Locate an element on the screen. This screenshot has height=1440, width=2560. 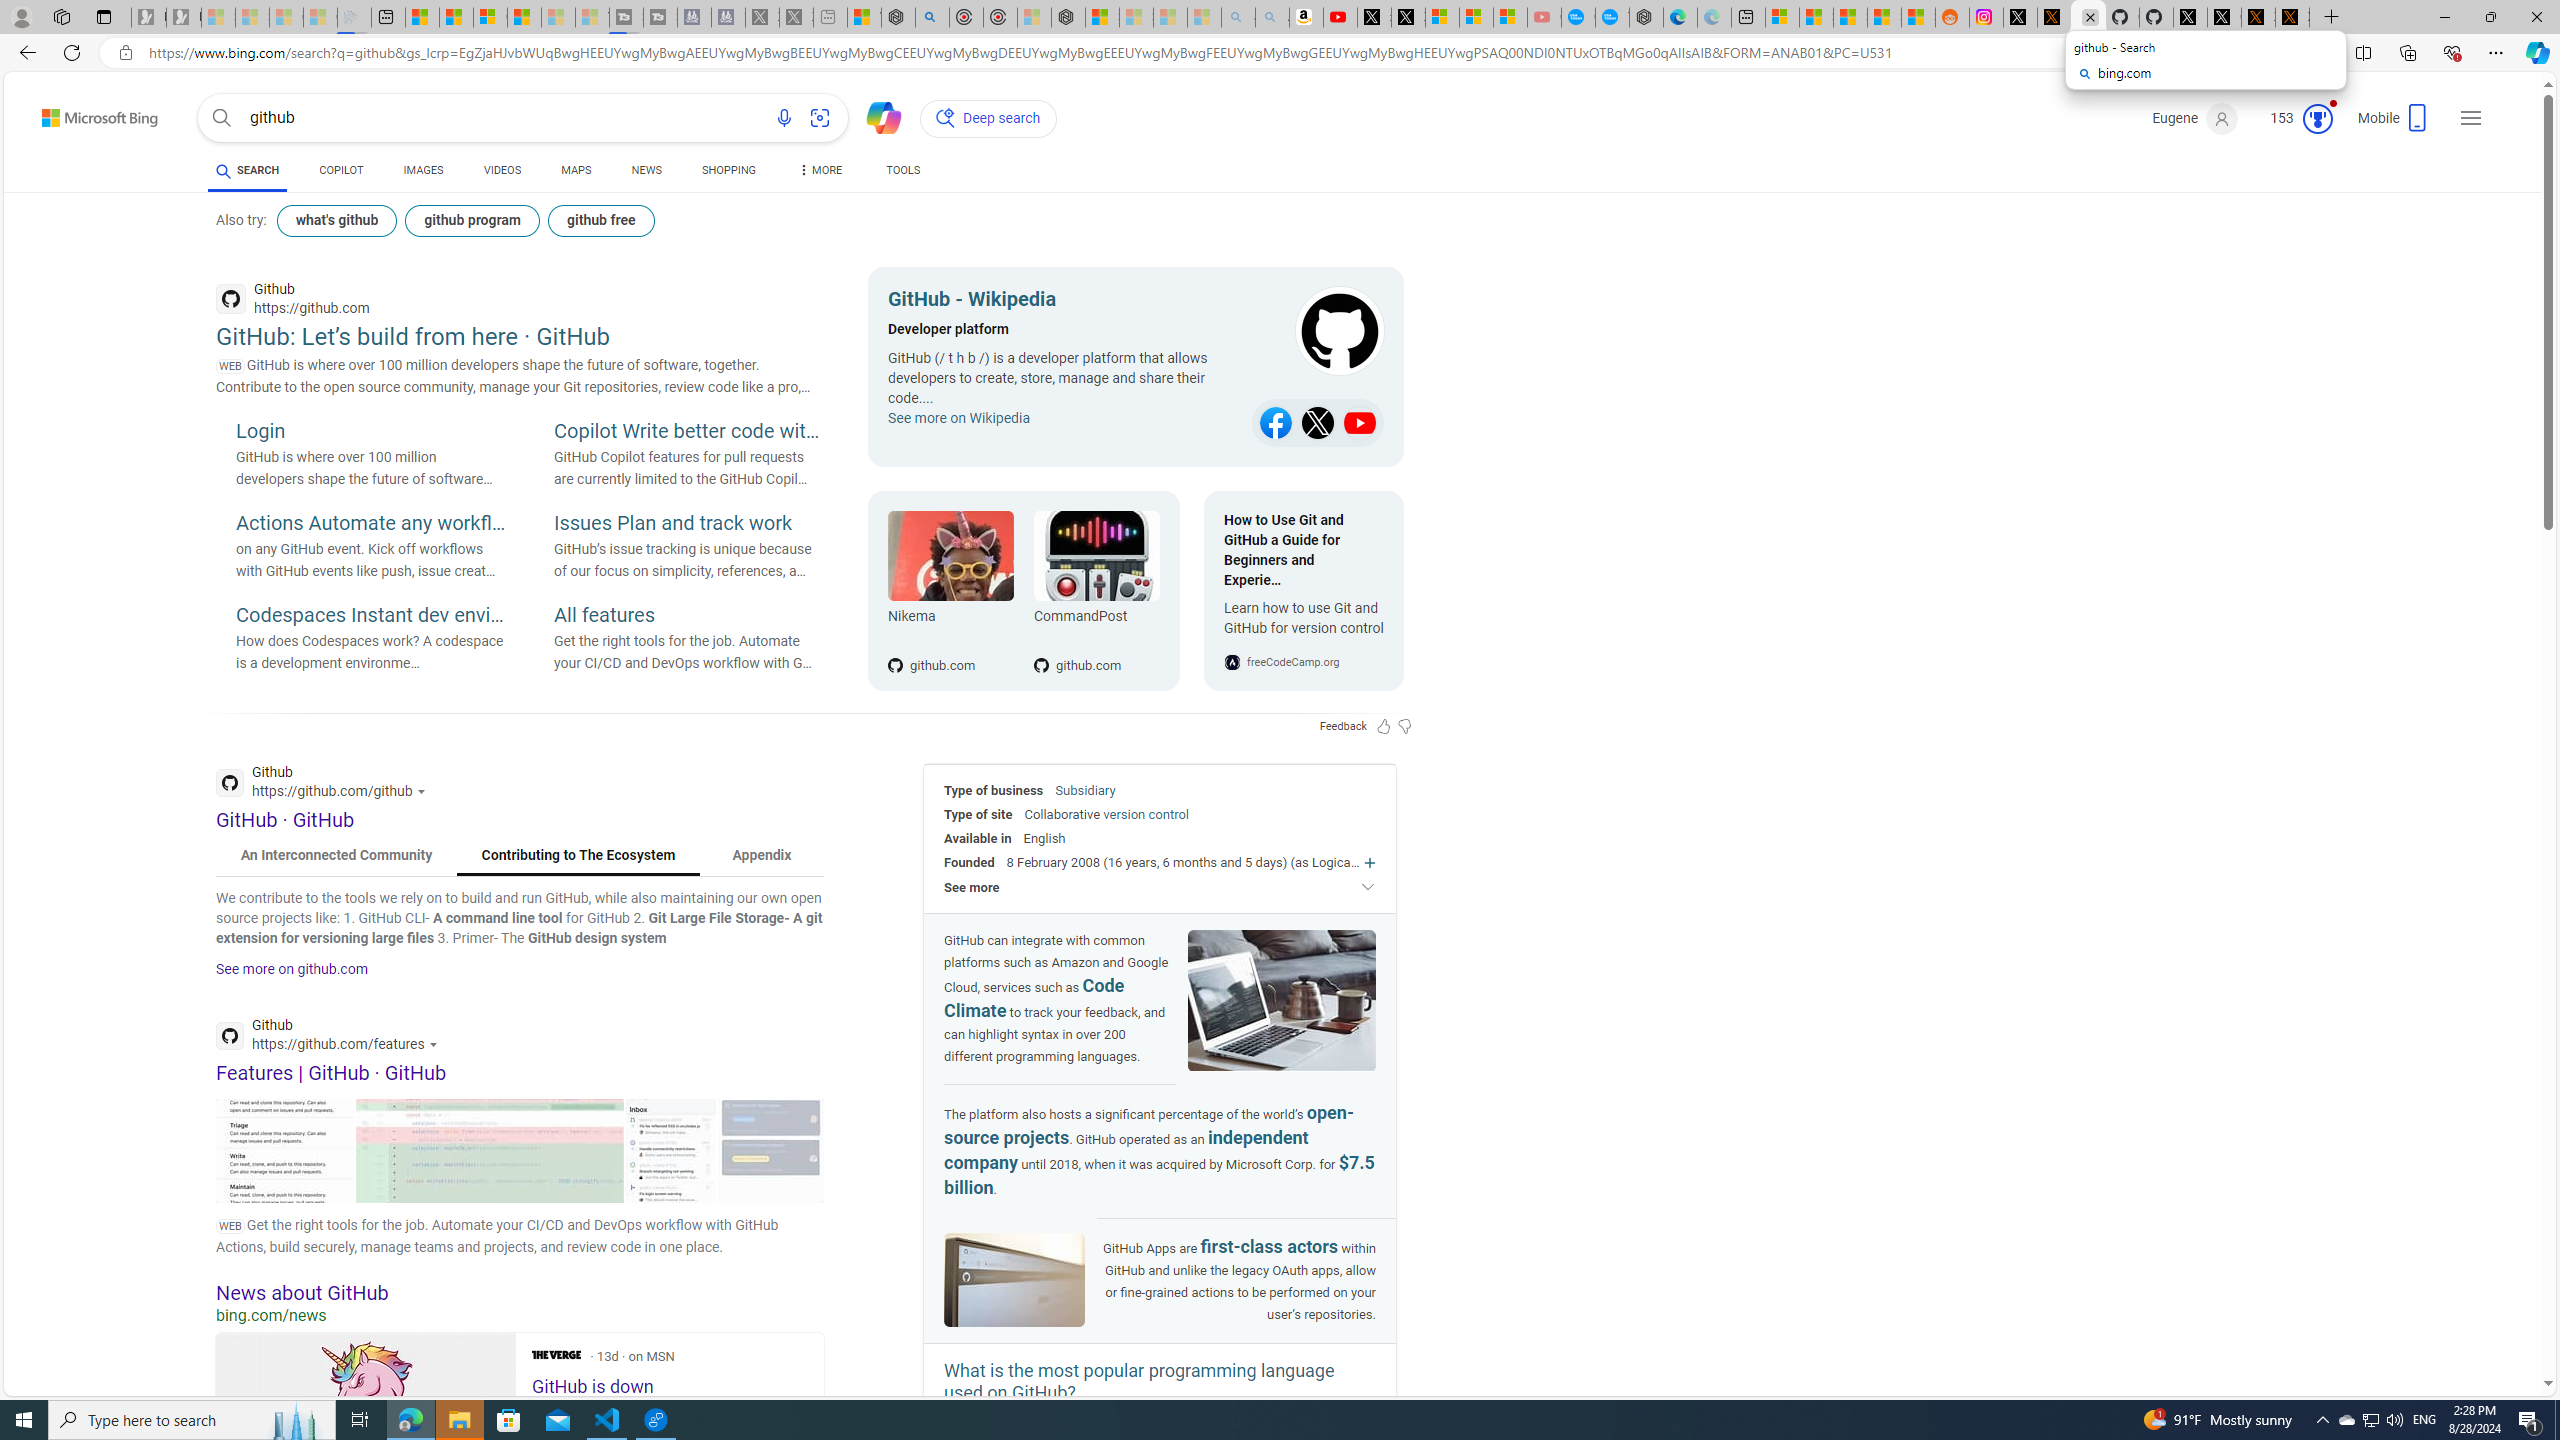
Shanghai, China weather forecast | Microsoft Weather is located at coordinates (1818, 17).